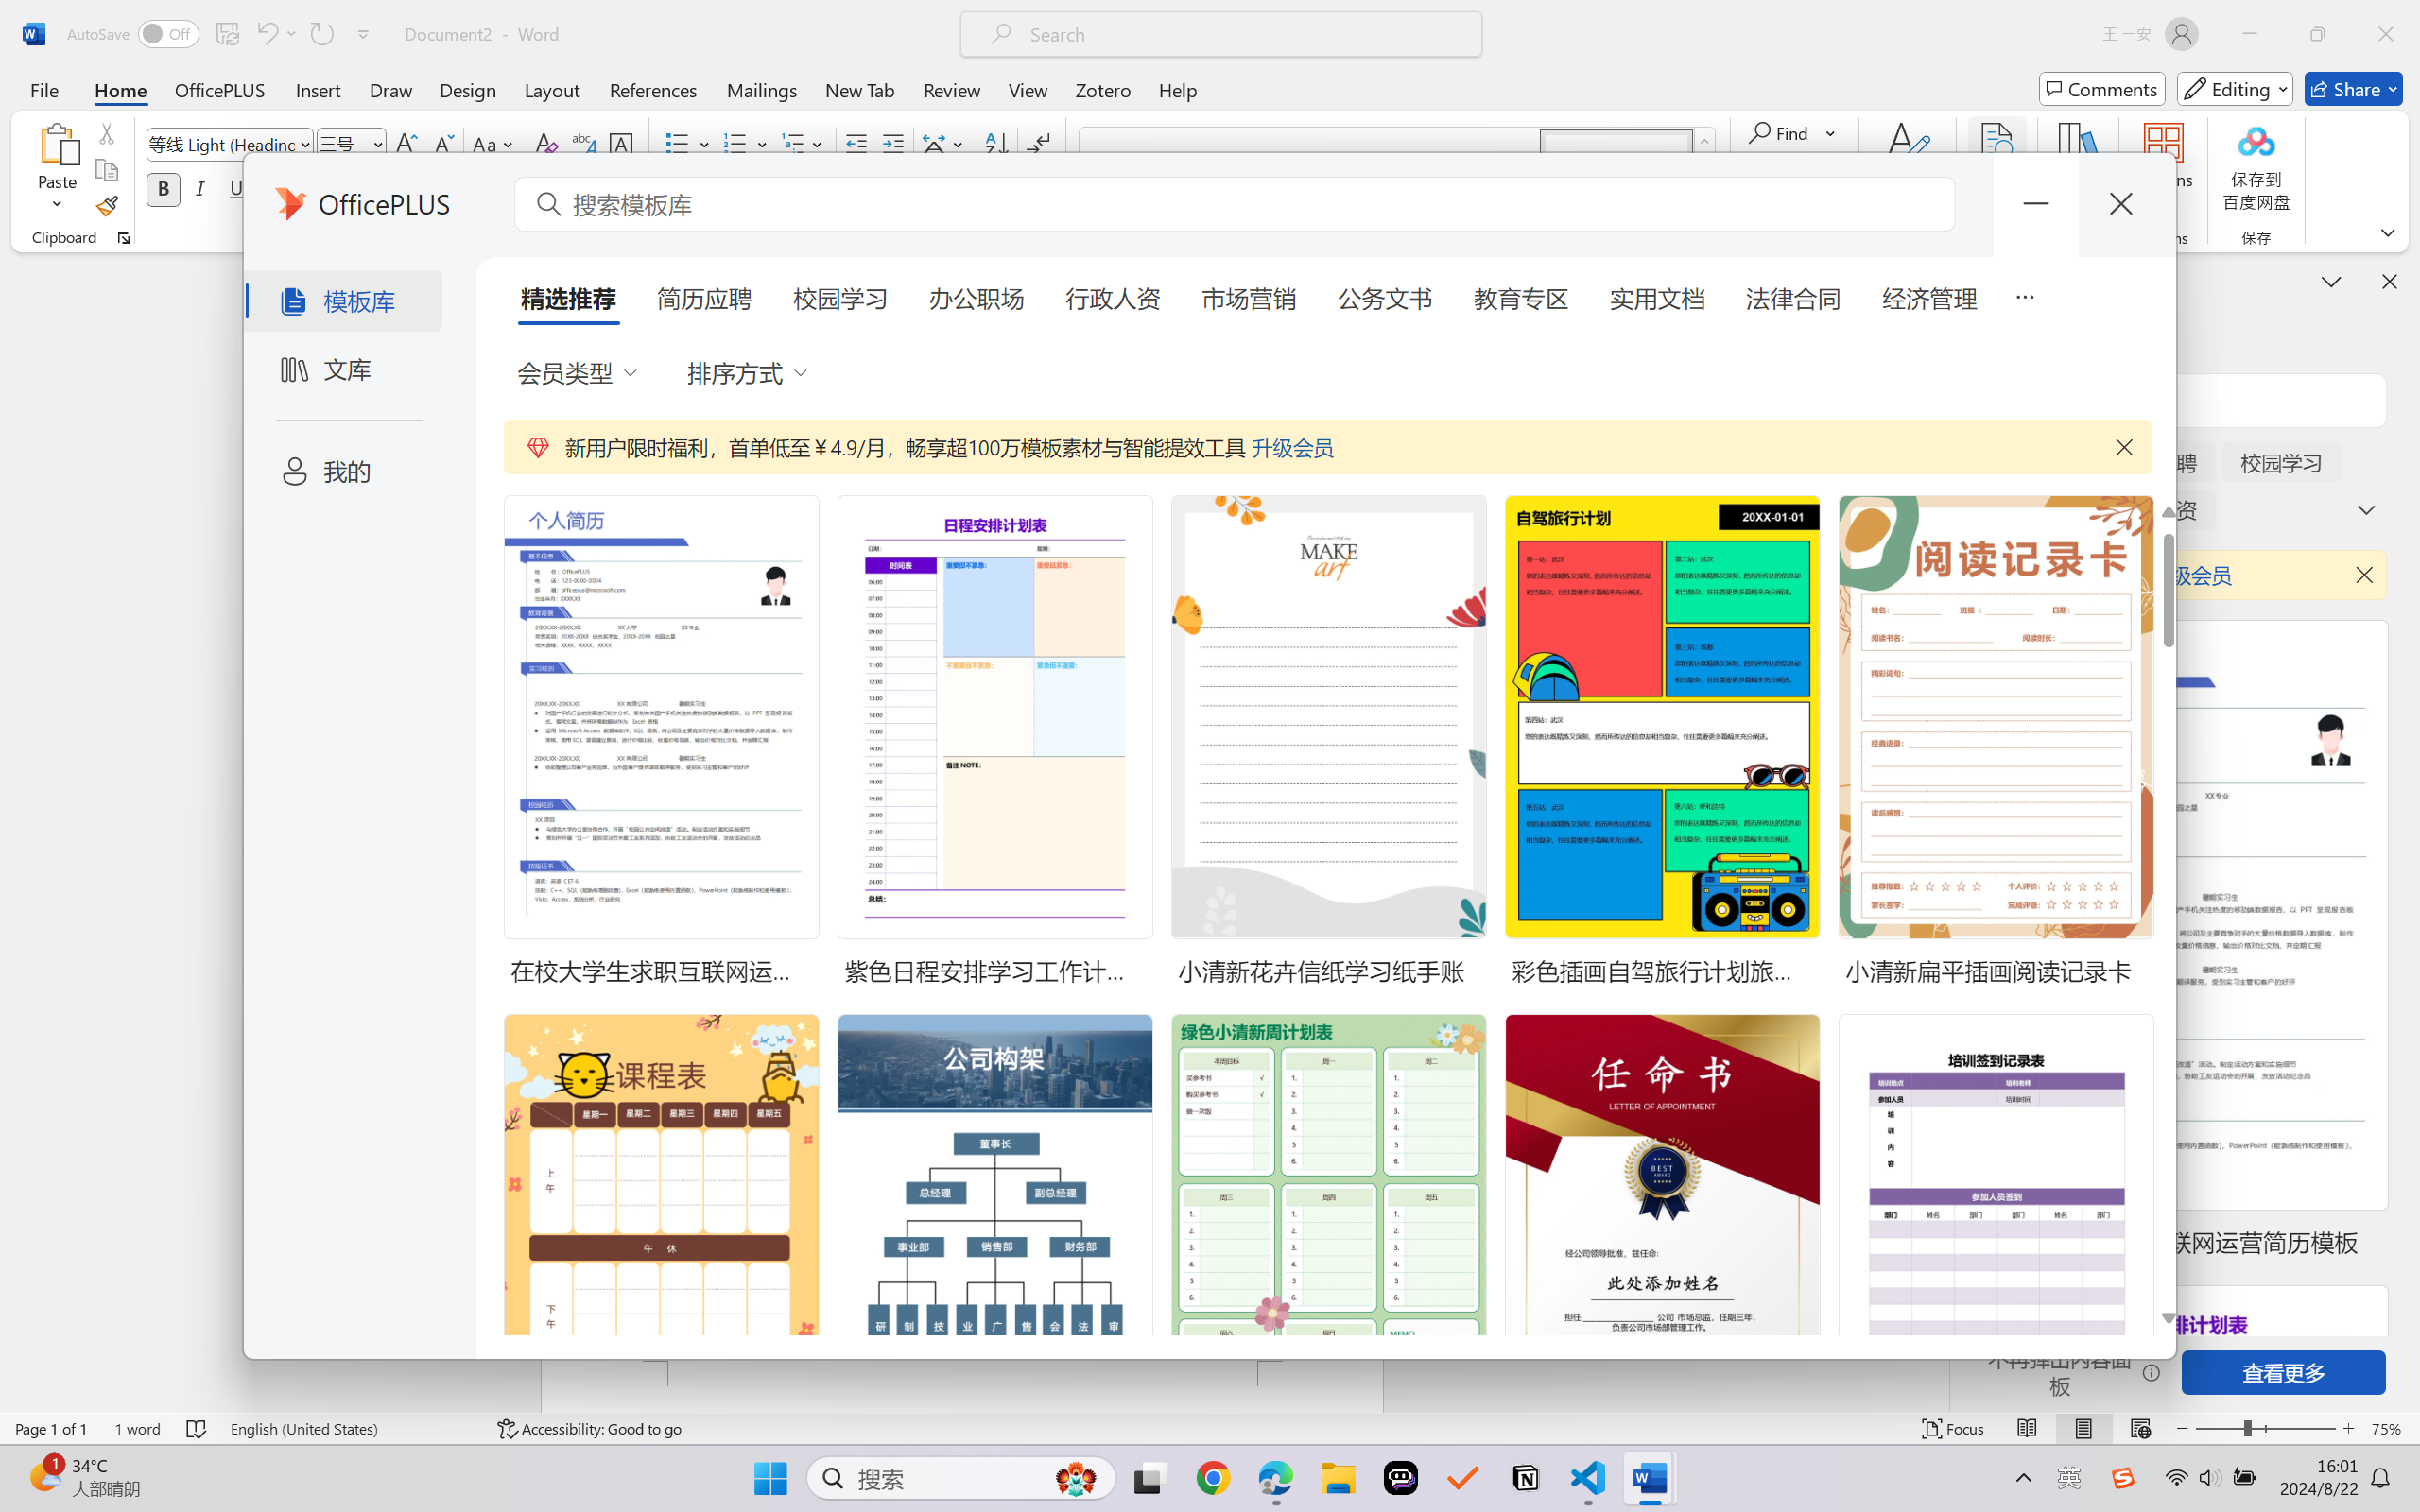 This screenshot has width=2420, height=1512. What do you see at coordinates (223, 34) in the screenshot?
I see `Quick Access Toolbar` at bounding box center [223, 34].